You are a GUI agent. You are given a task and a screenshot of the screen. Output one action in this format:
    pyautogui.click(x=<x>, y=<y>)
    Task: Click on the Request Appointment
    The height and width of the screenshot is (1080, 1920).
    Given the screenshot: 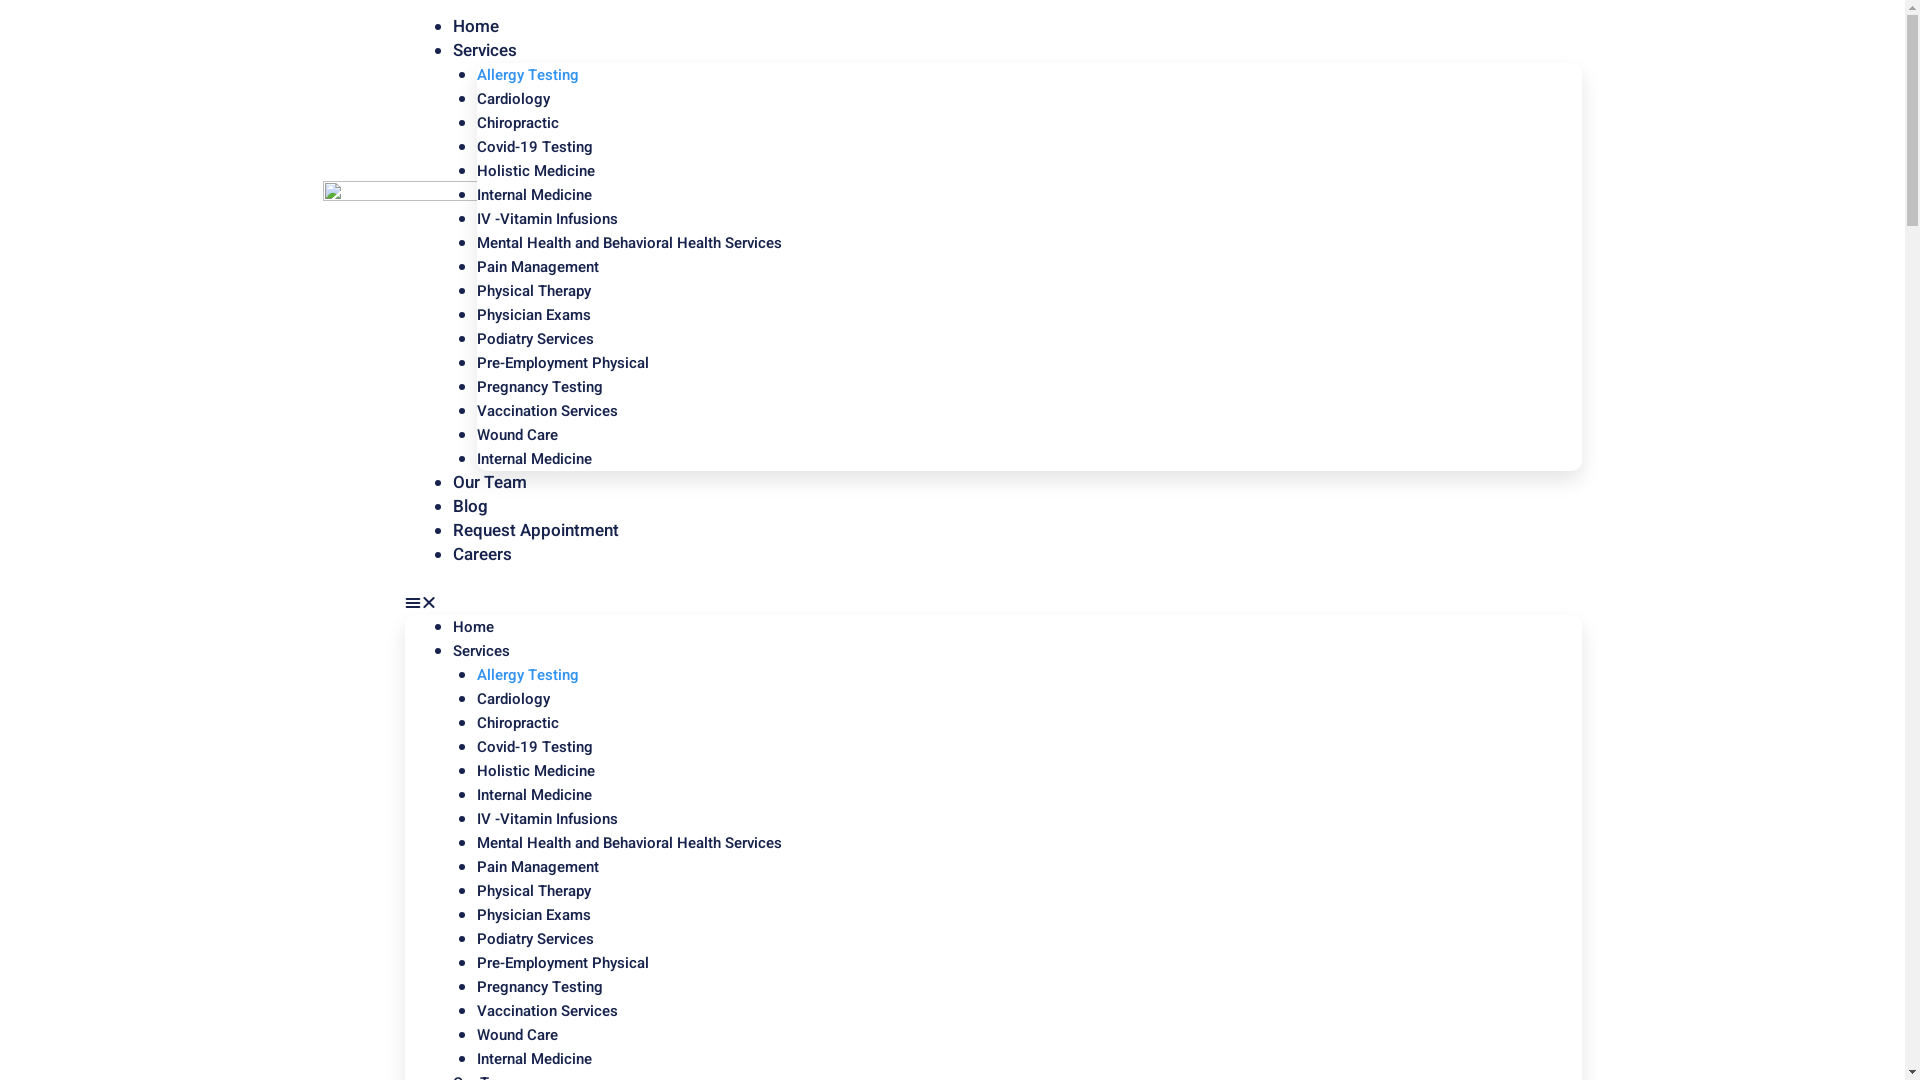 What is the action you would take?
    pyautogui.click(x=536, y=530)
    